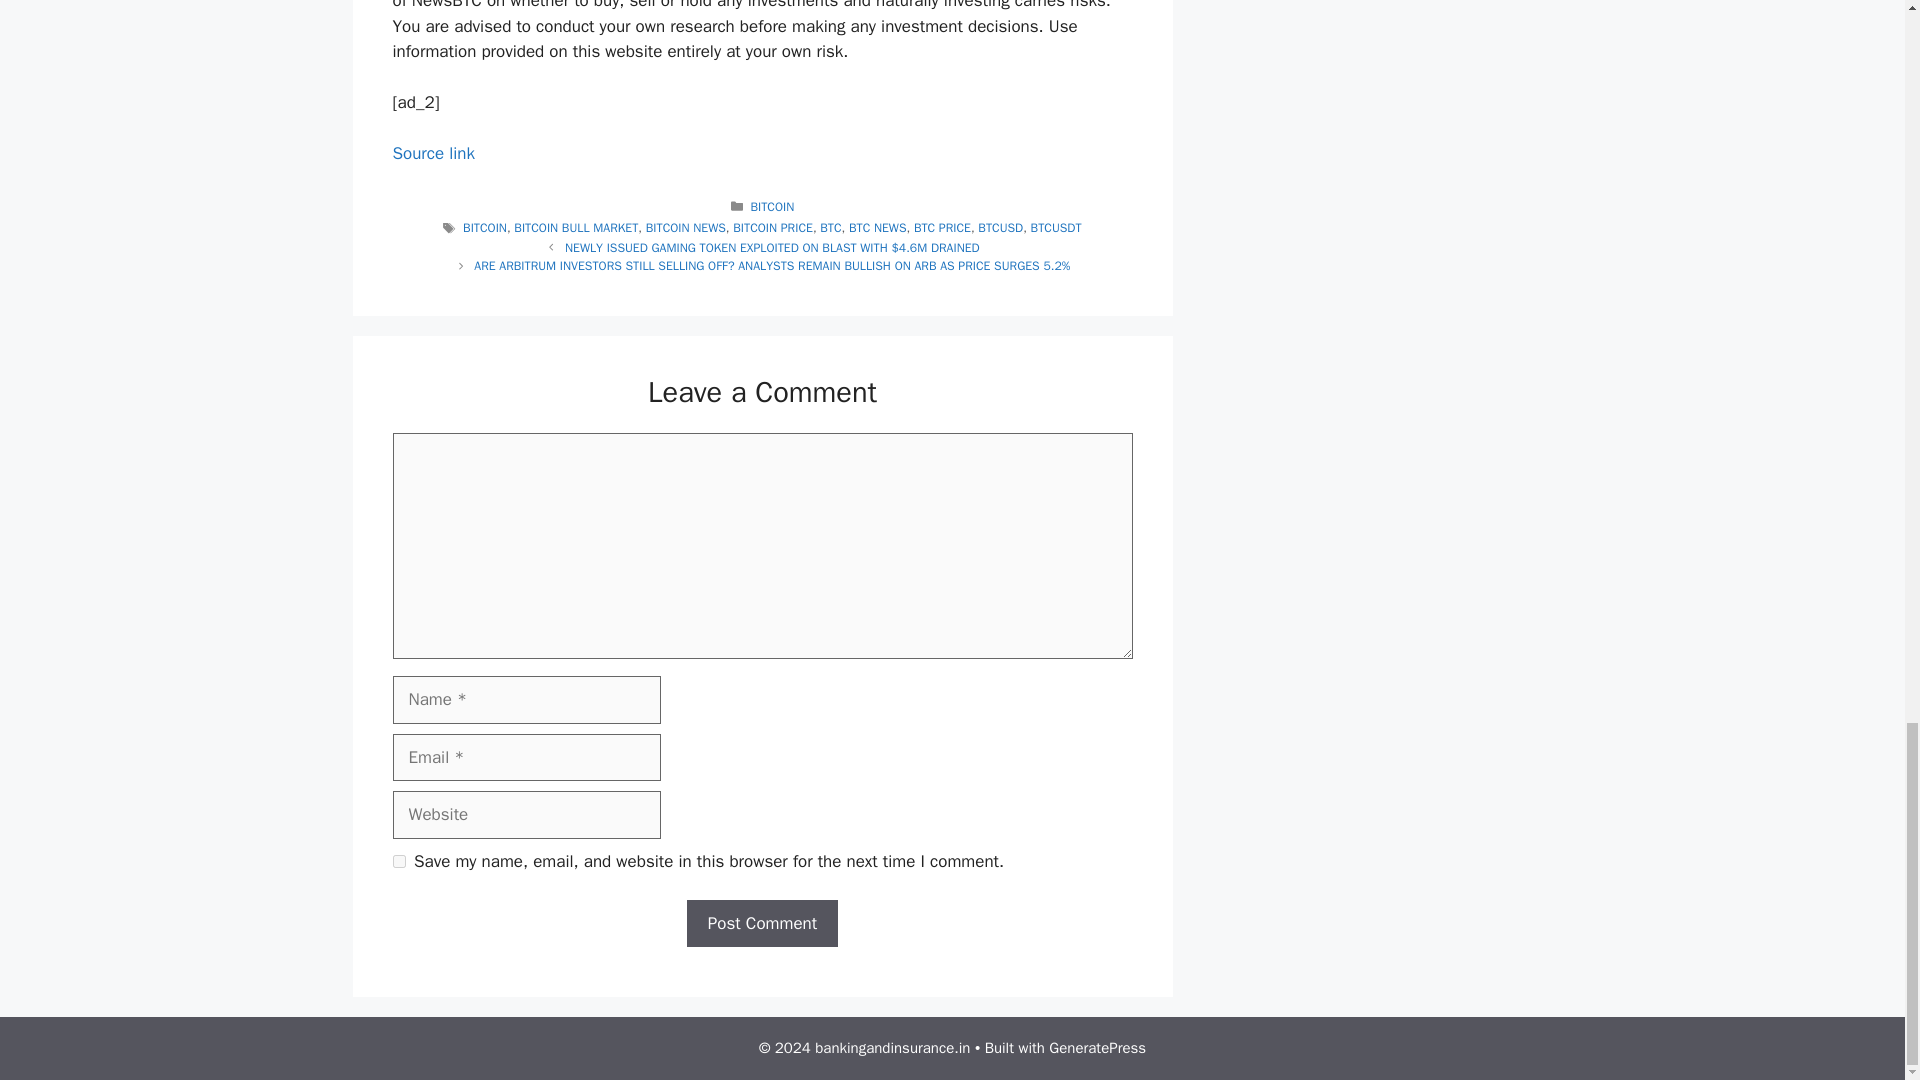  Describe the element at coordinates (484, 228) in the screenshot. I see `BITCOIN` at that location.